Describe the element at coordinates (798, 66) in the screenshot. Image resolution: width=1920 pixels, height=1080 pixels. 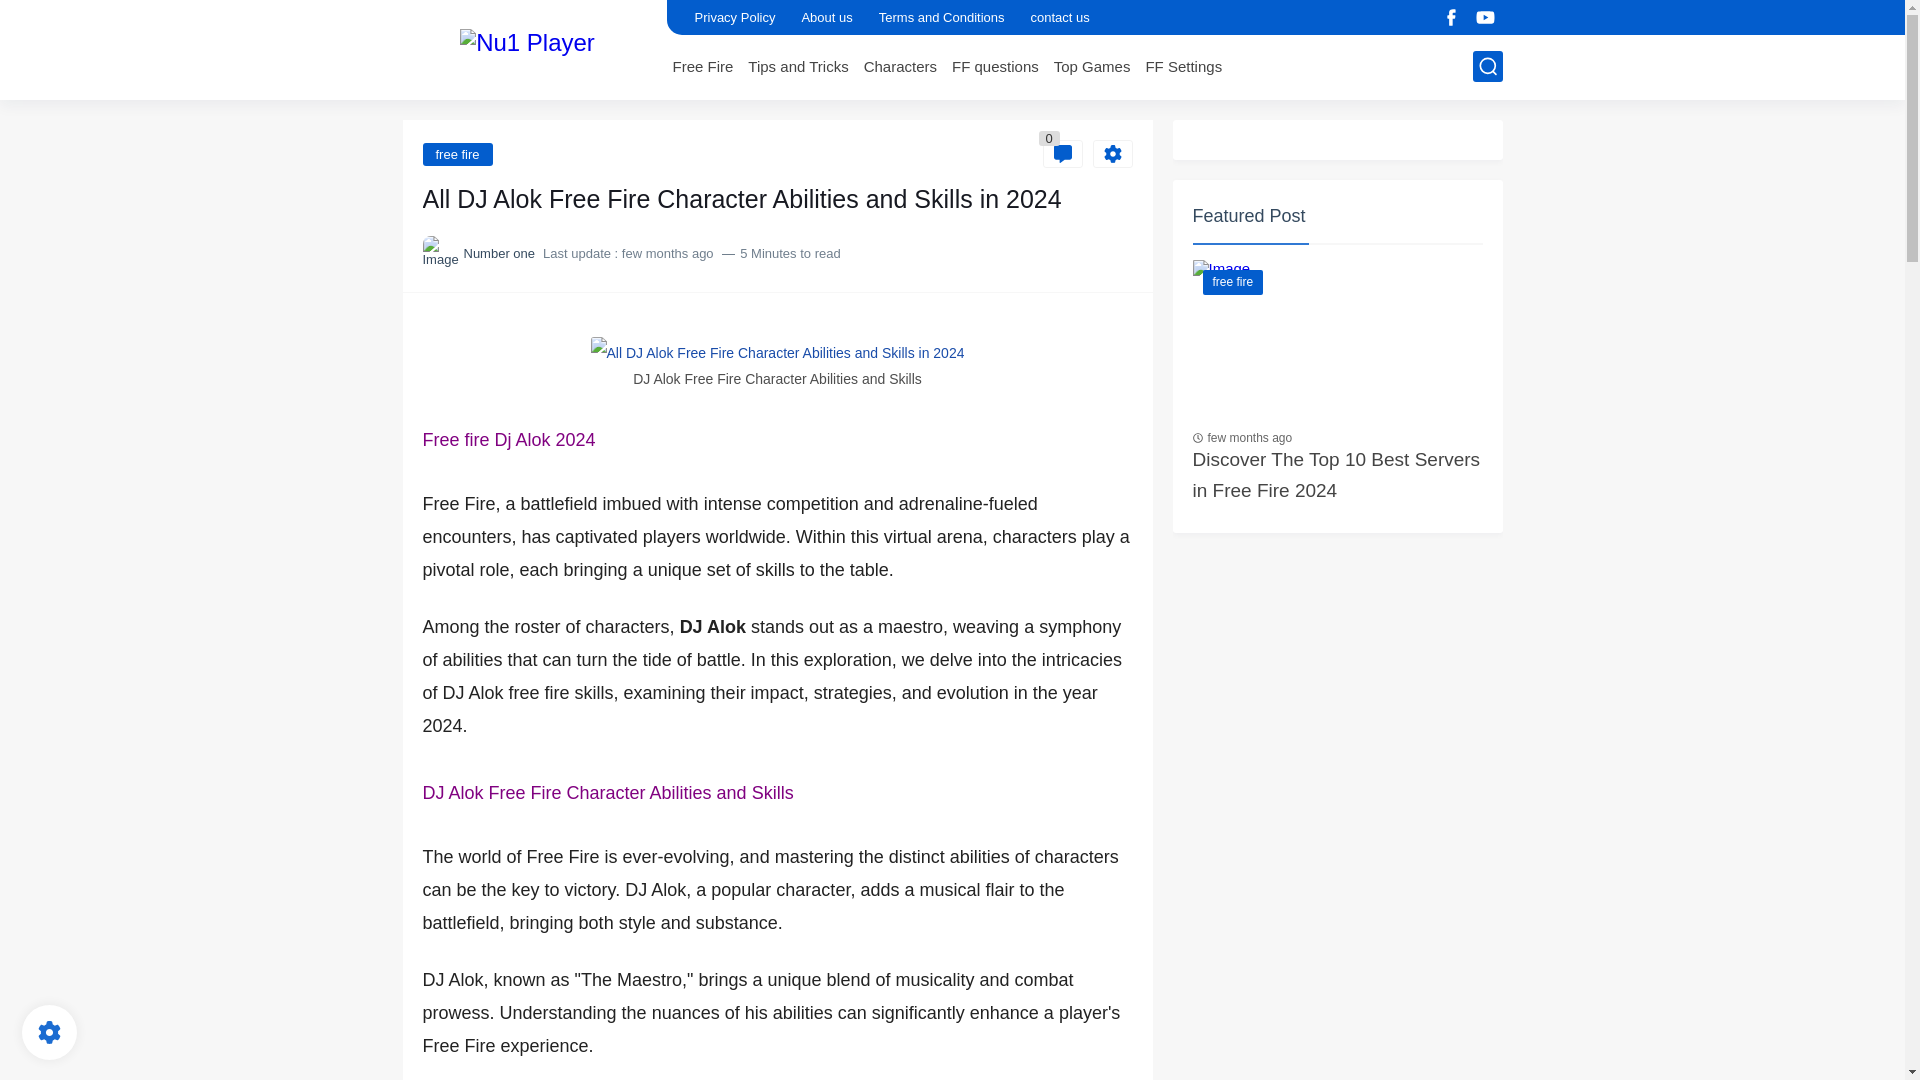
I see `Tips and Tricks` at that location.